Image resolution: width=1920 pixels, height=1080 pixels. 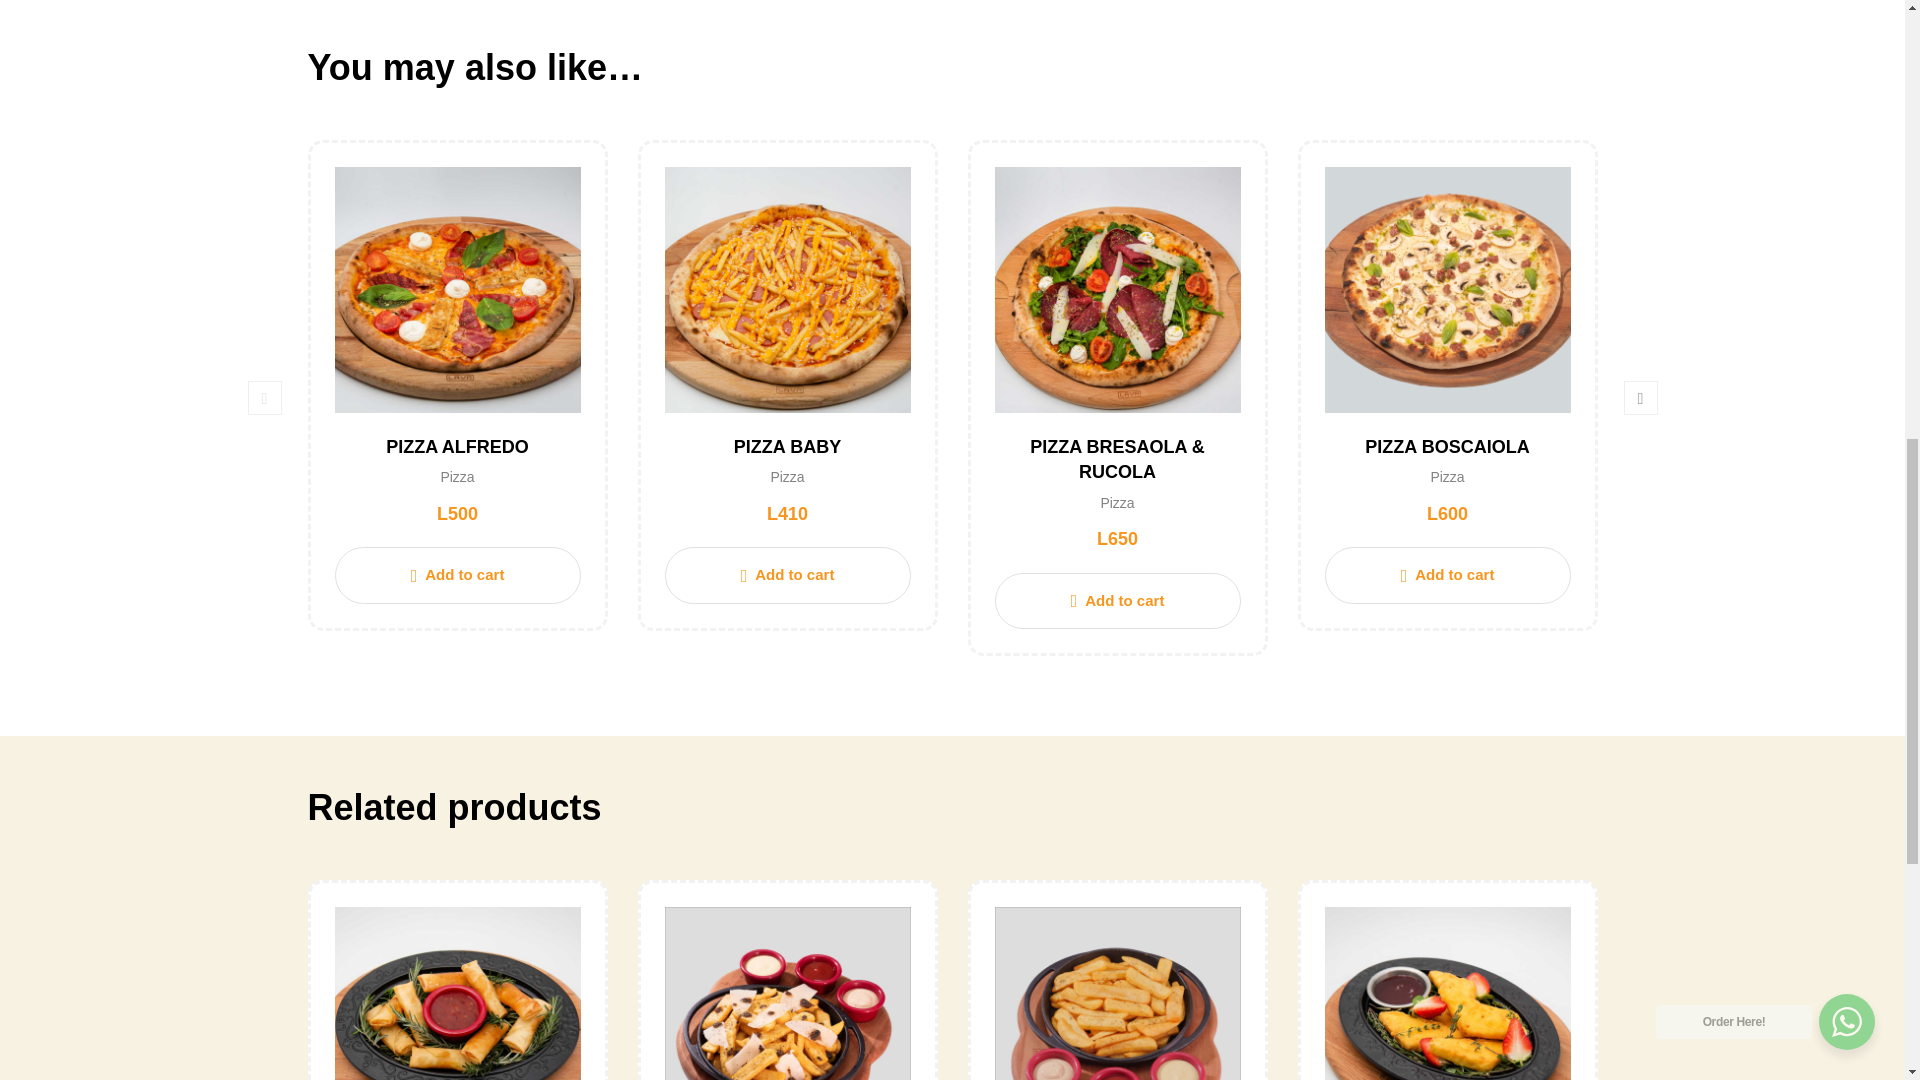 I want to click on Pizza, so click(x=786, y=476).